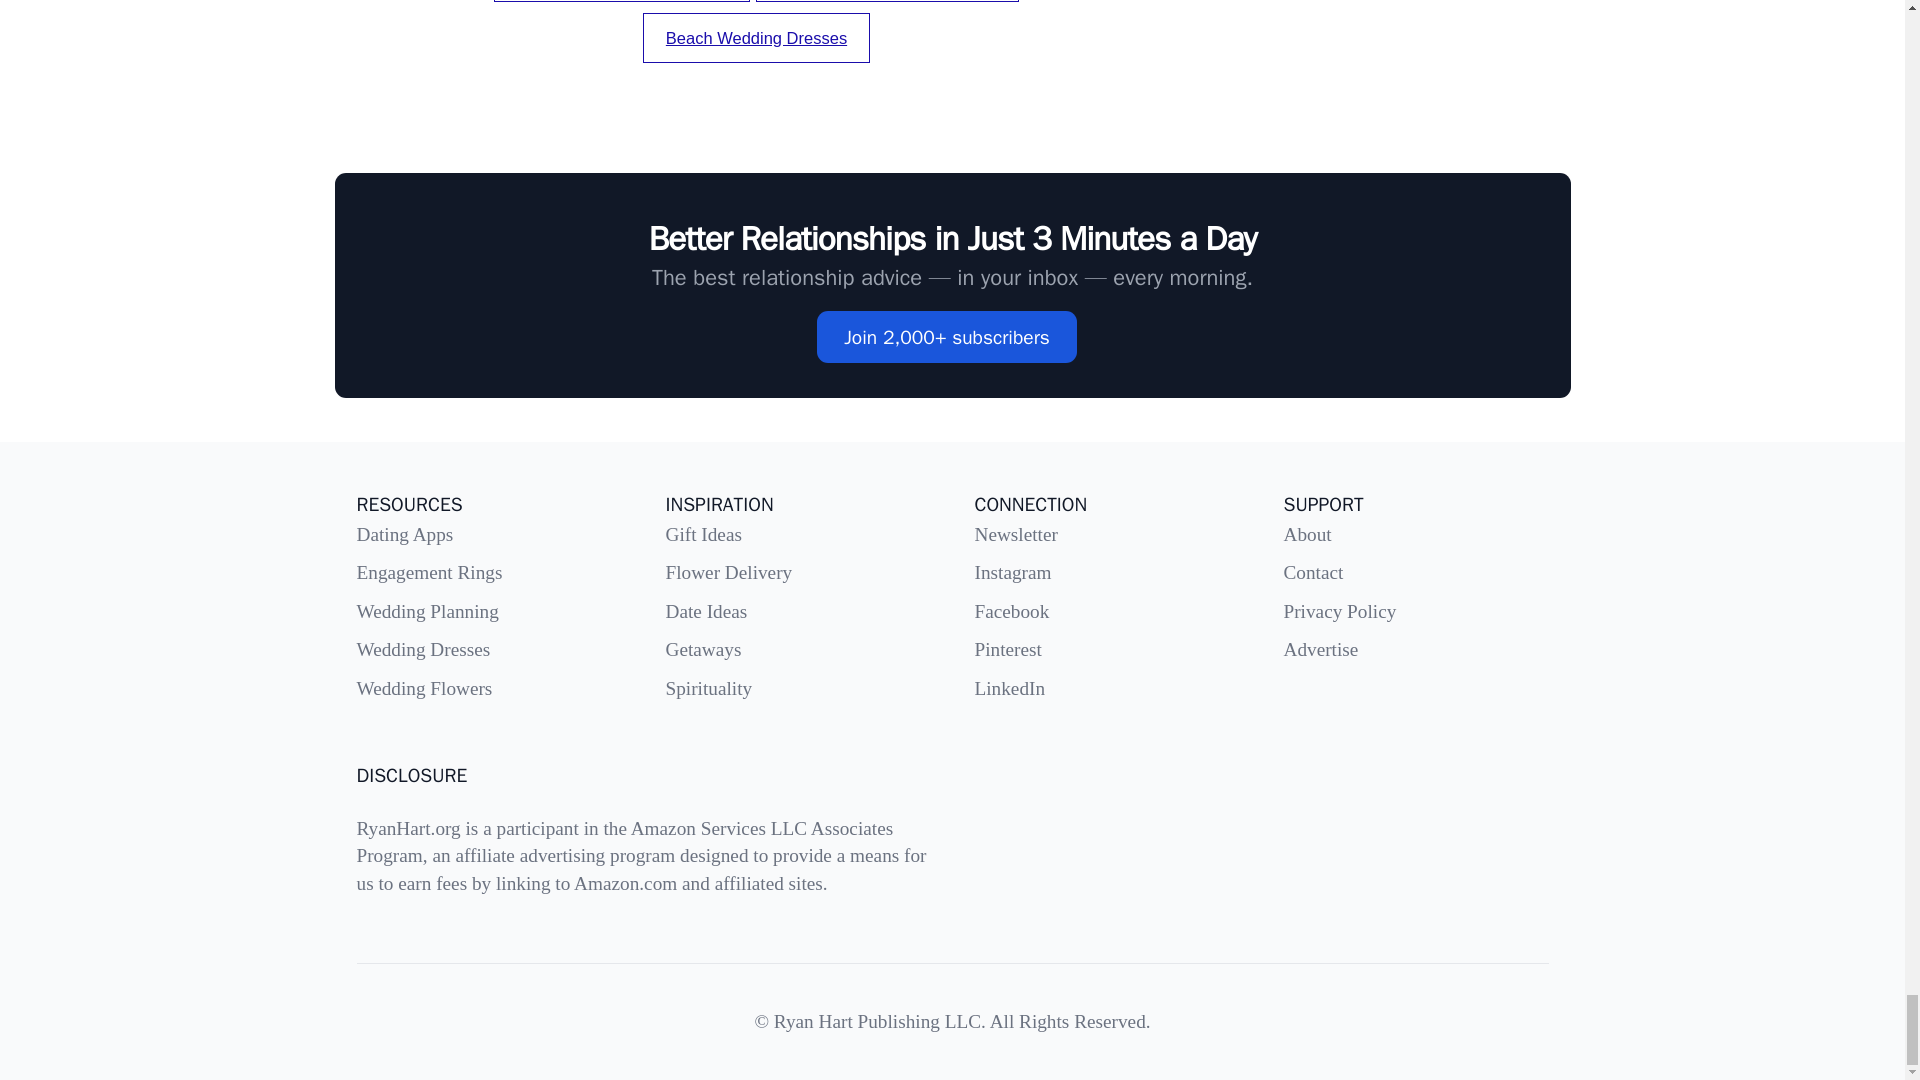 The image size is (1920, 1080). Describe the element at coordinates (704, 649) in the screenshot. I see `Getaways` at that location.